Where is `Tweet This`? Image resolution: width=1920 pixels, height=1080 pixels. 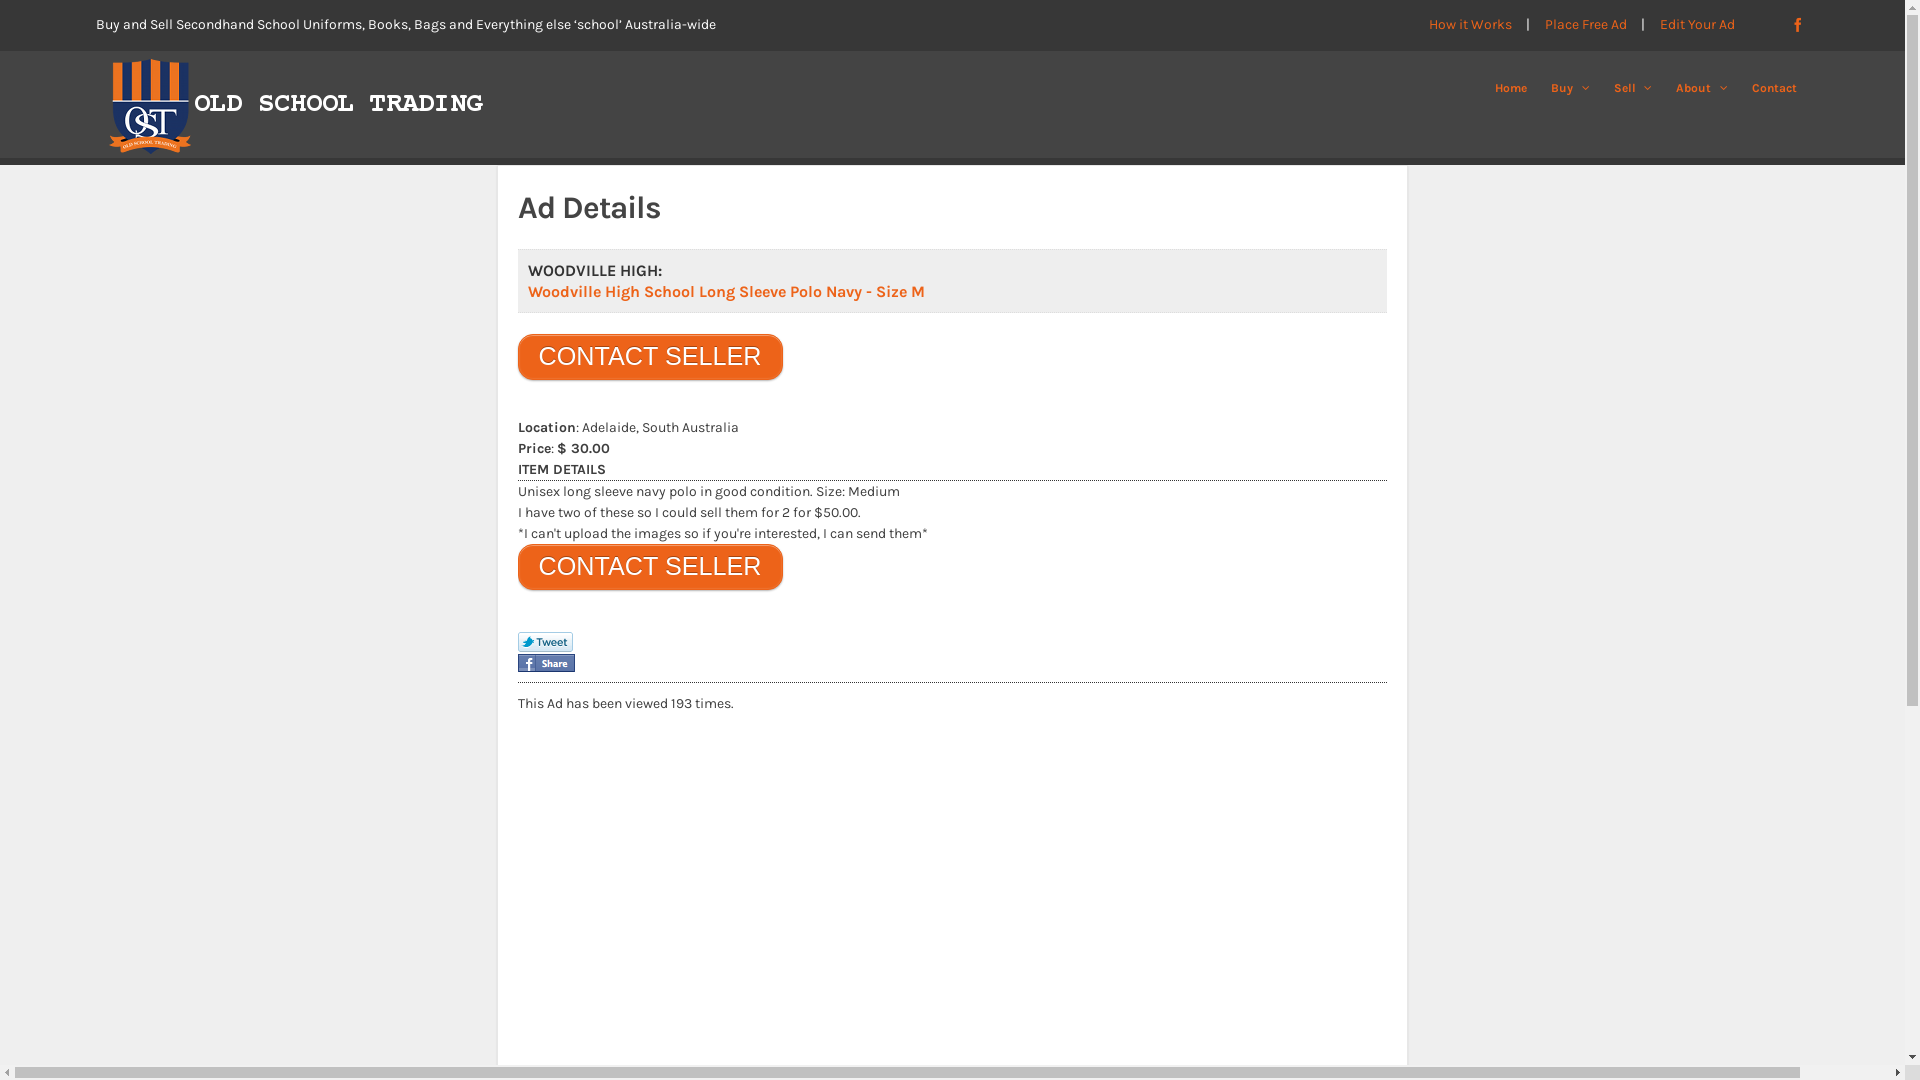 Tweet This is located at coordinates (546, 643).